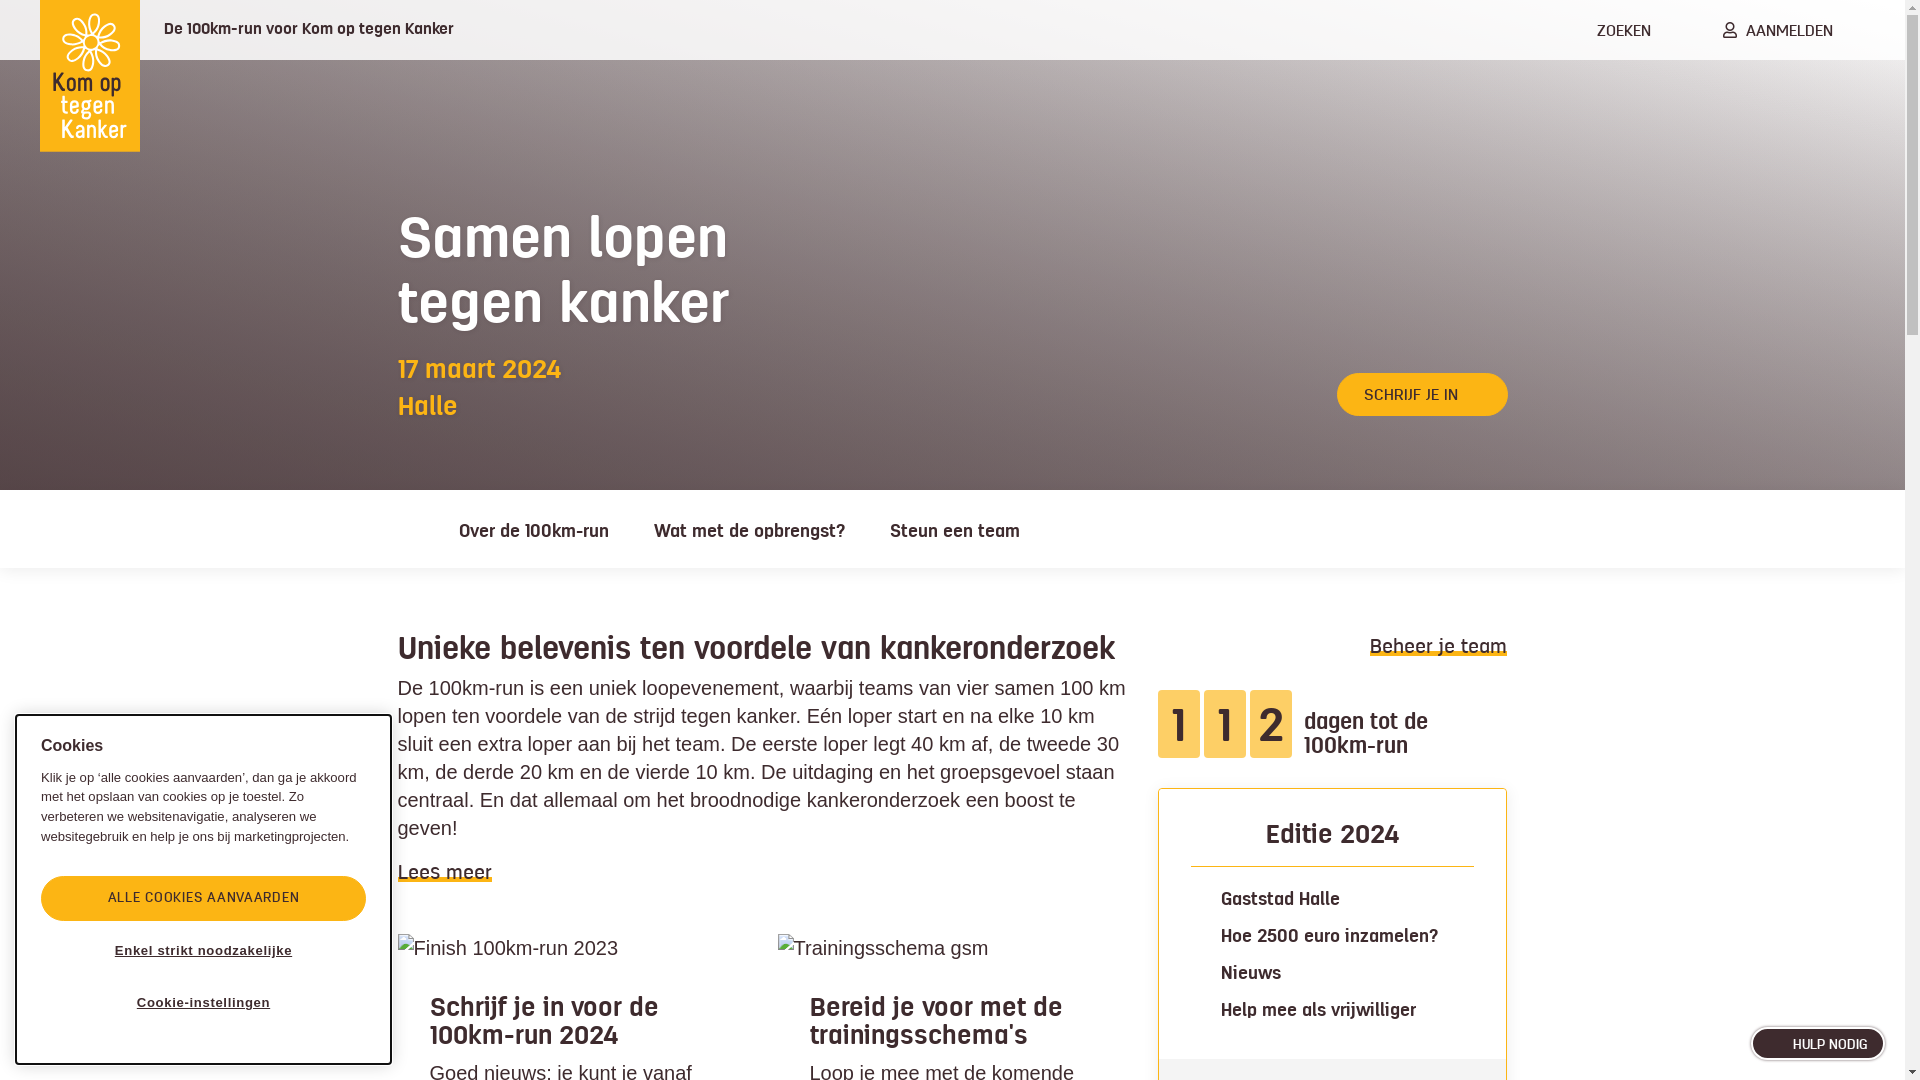 The height and width of the screenshot is (1080, 1920). What do you see at coordinates (444, 872) in the screenshot?
I see `Lees meer` at bounding box center [444, 872].